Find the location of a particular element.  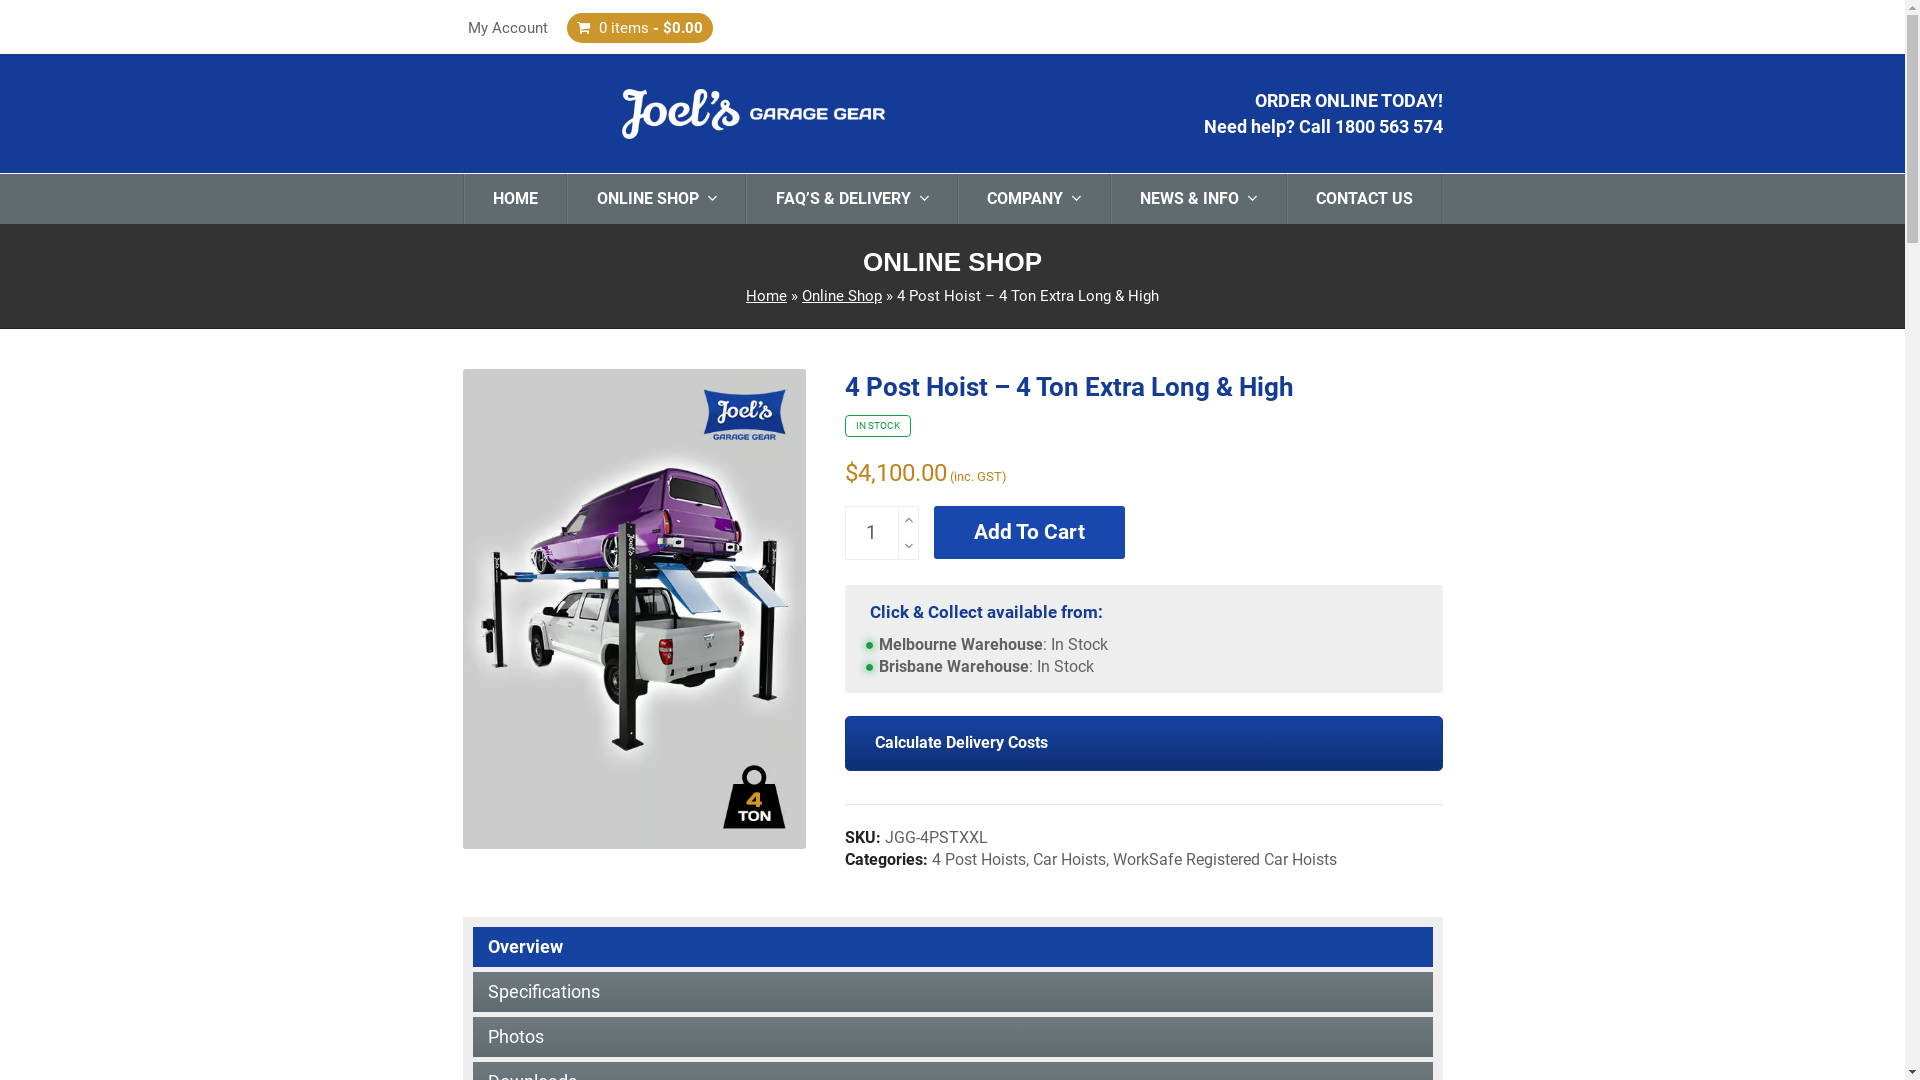

Specifications is located at coordinates (952, 992).